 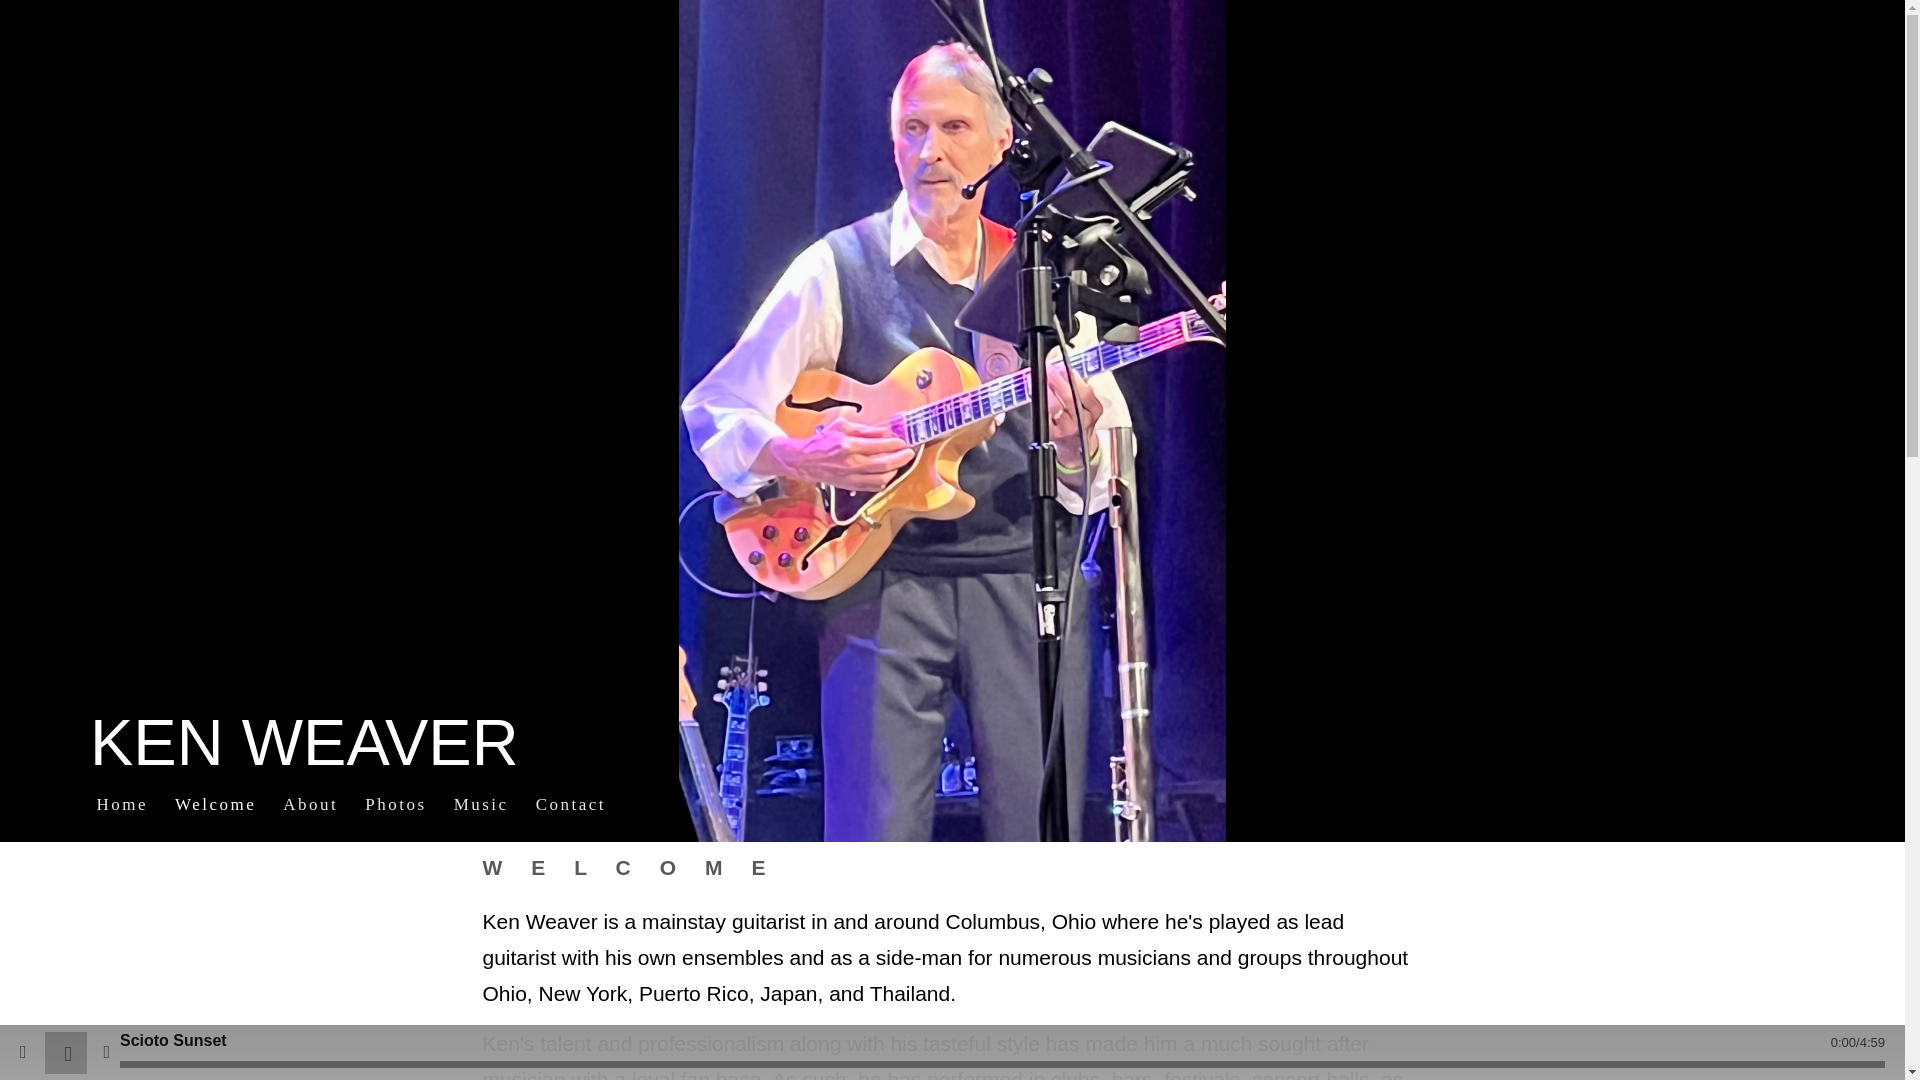 I want to click on Contact, so click(x=570, y=804).